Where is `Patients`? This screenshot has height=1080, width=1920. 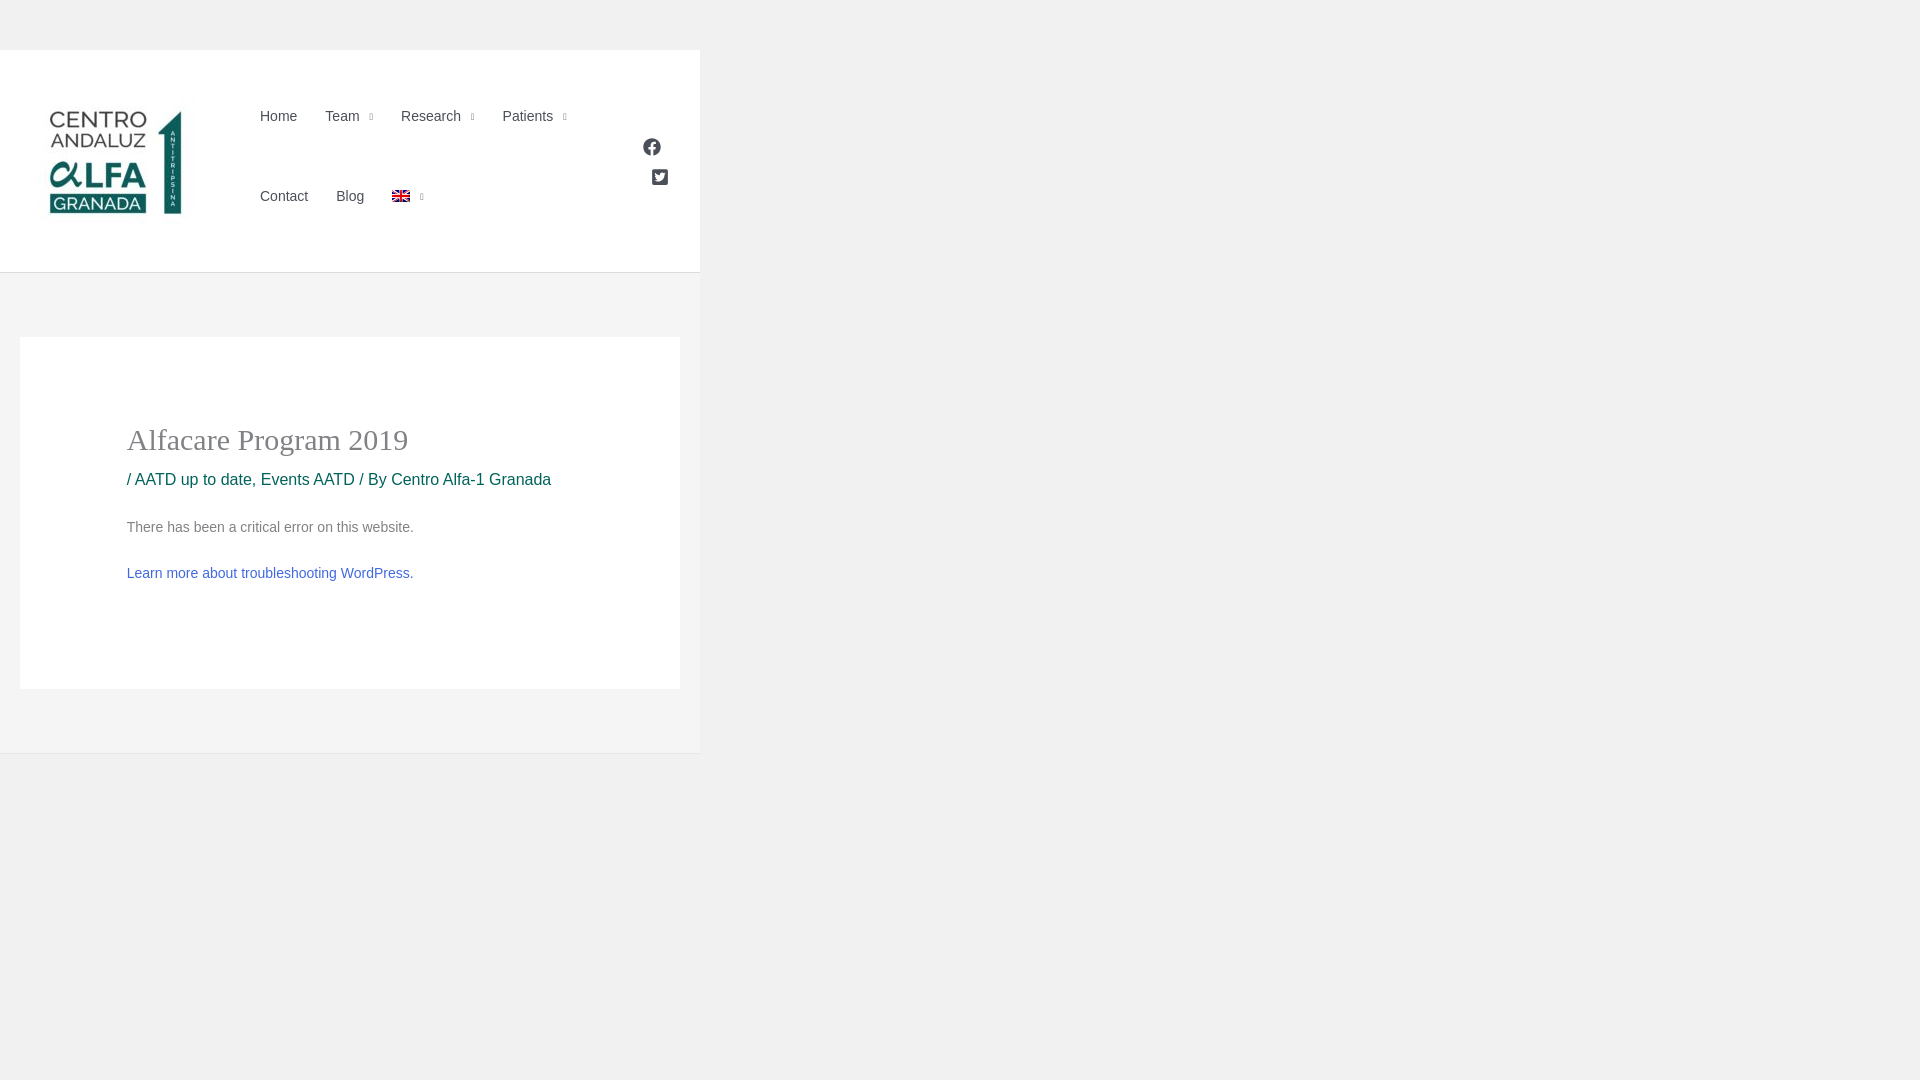 Patients is located at coordinates (535, 116).